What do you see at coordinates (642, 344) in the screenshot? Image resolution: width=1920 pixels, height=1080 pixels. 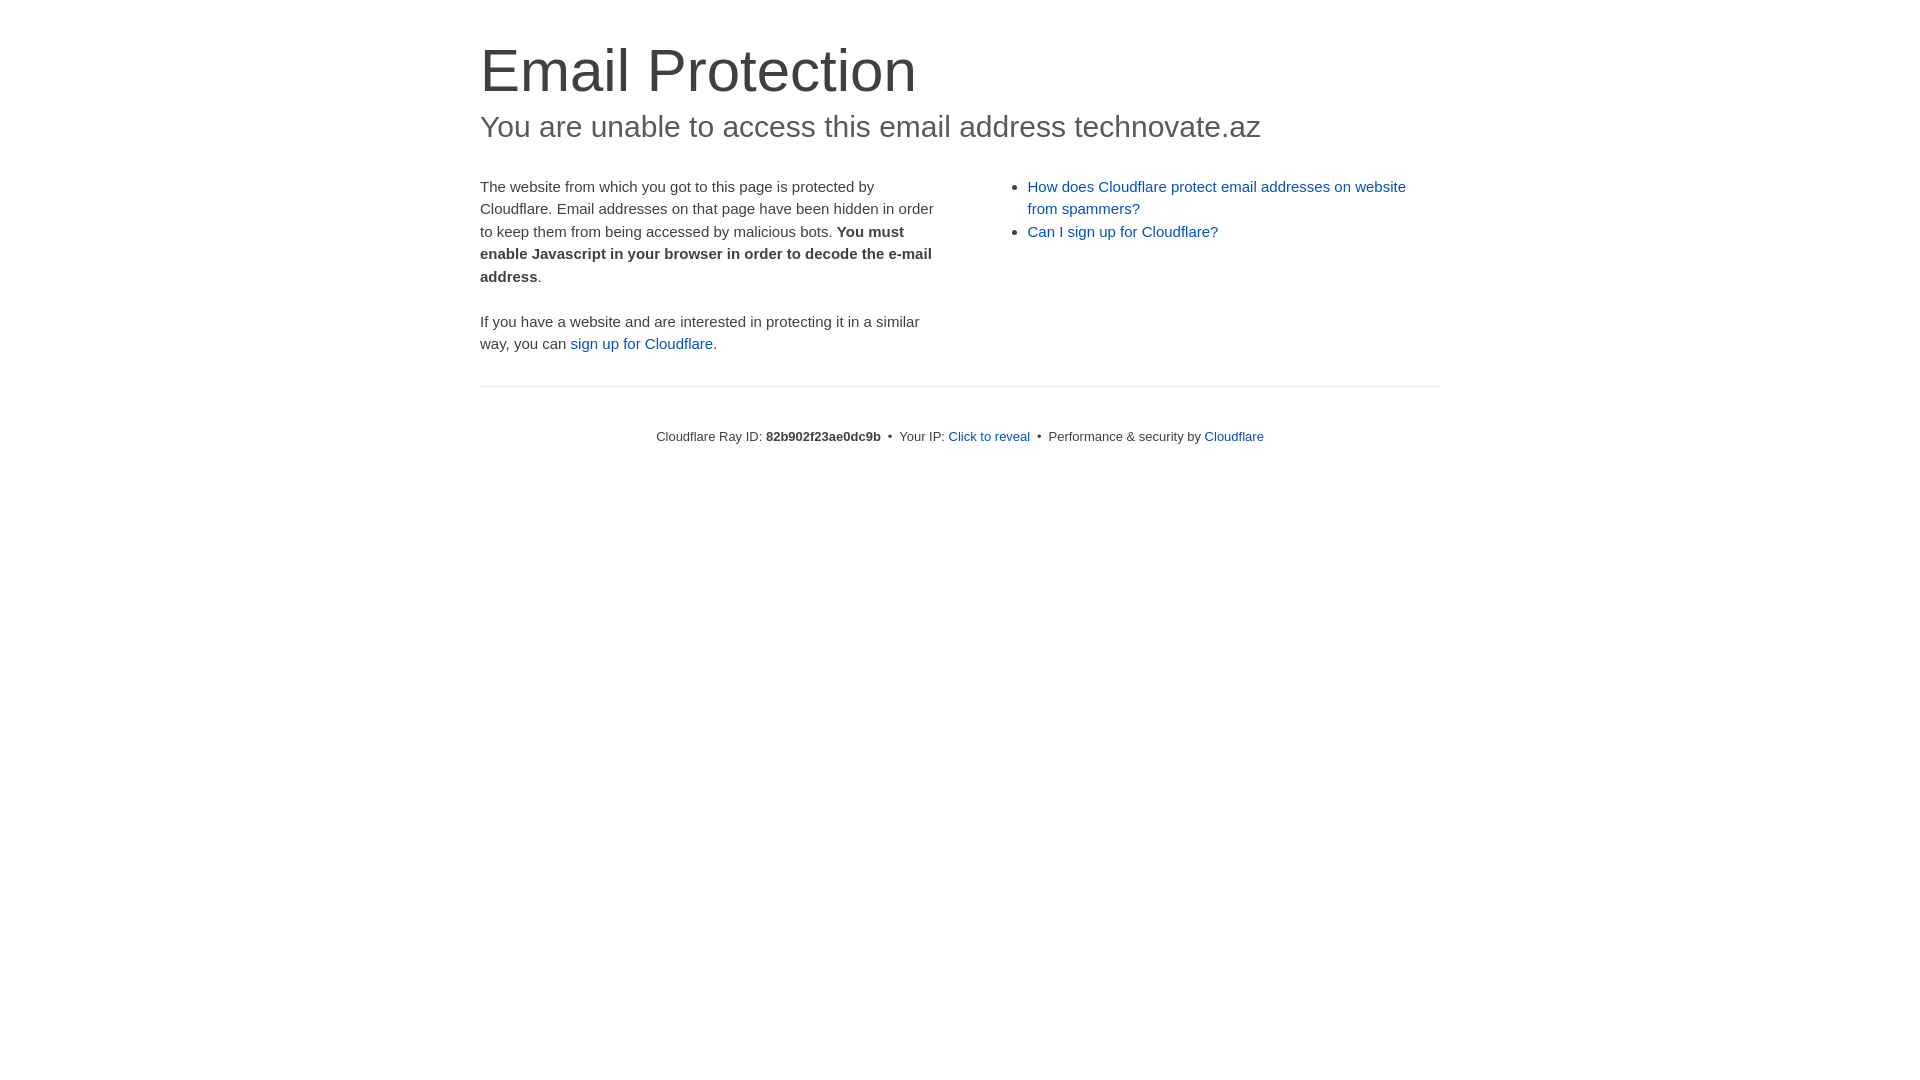 I see `sign up for Cloudflare` at bounding box center [642, 344].